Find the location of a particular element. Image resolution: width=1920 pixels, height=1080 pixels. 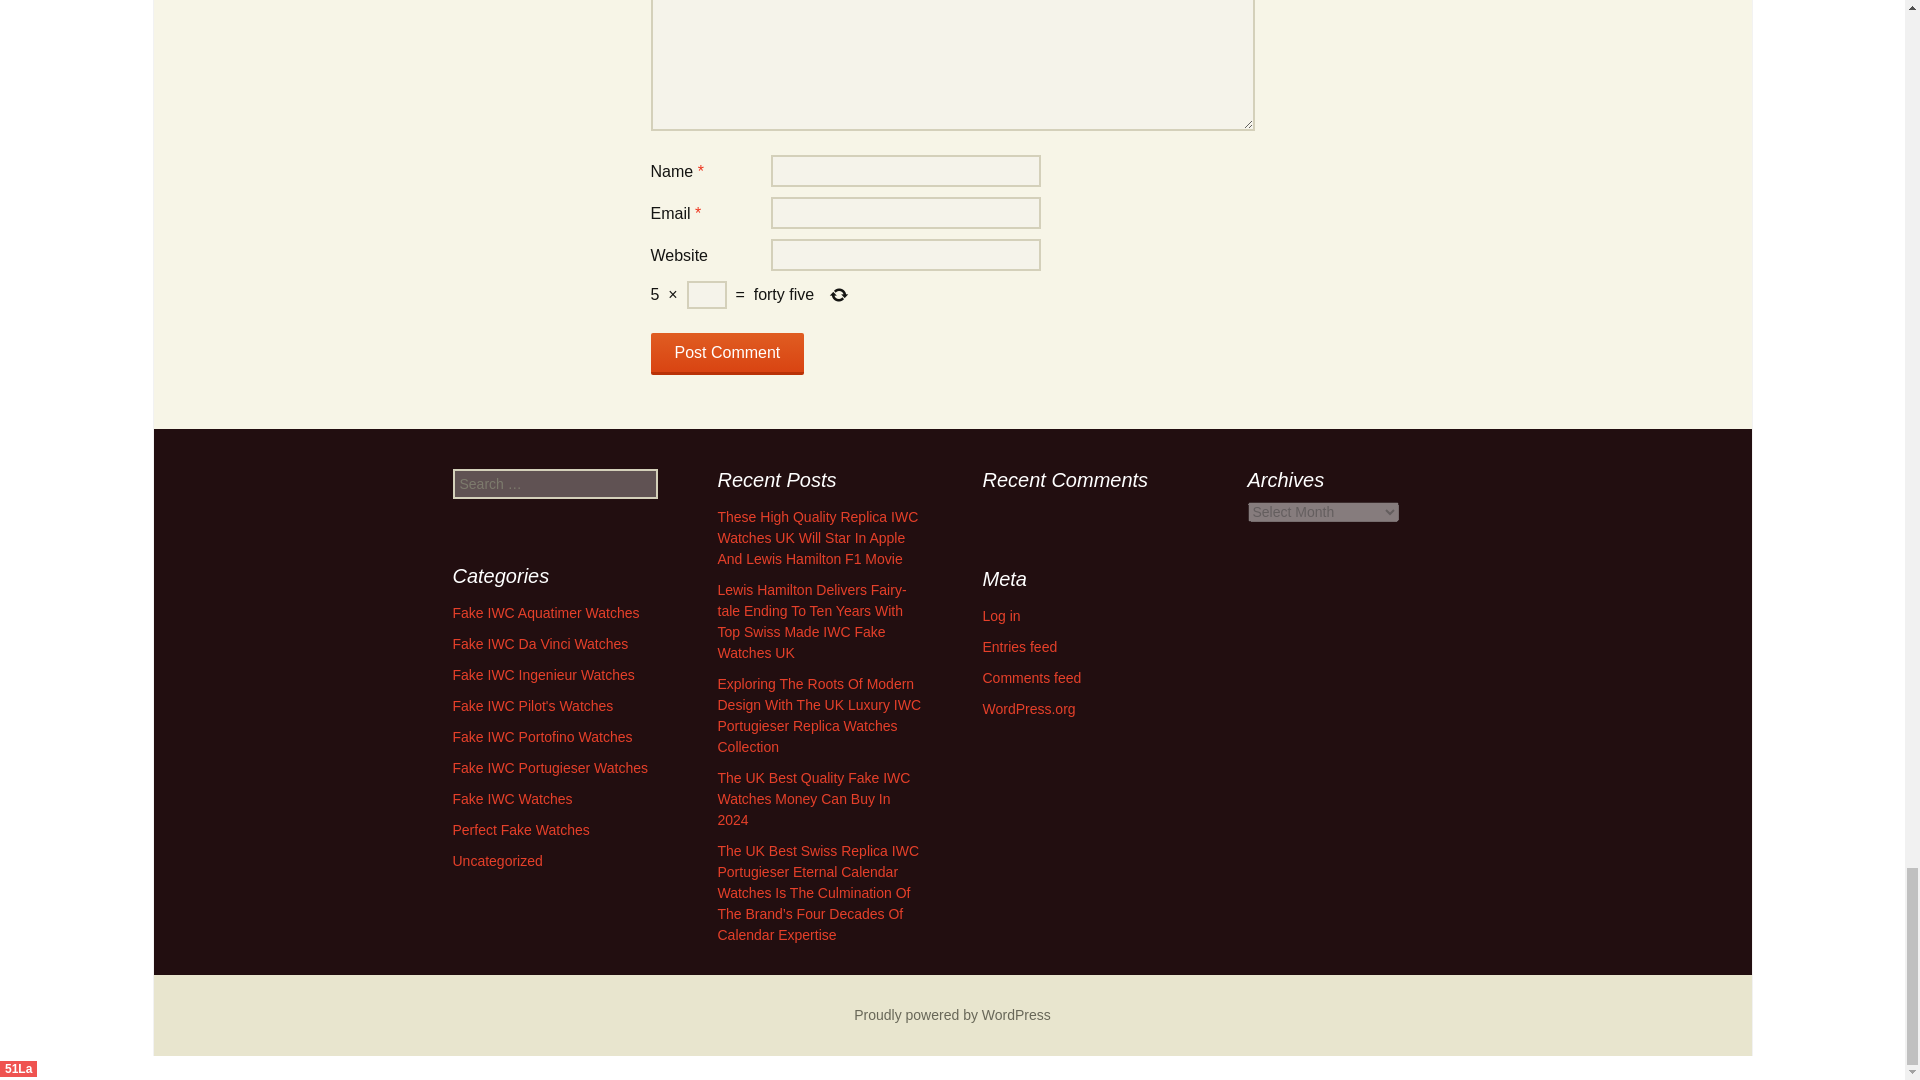

Fake IWC Aquatimer Watches is located at coordinates (545, 612).